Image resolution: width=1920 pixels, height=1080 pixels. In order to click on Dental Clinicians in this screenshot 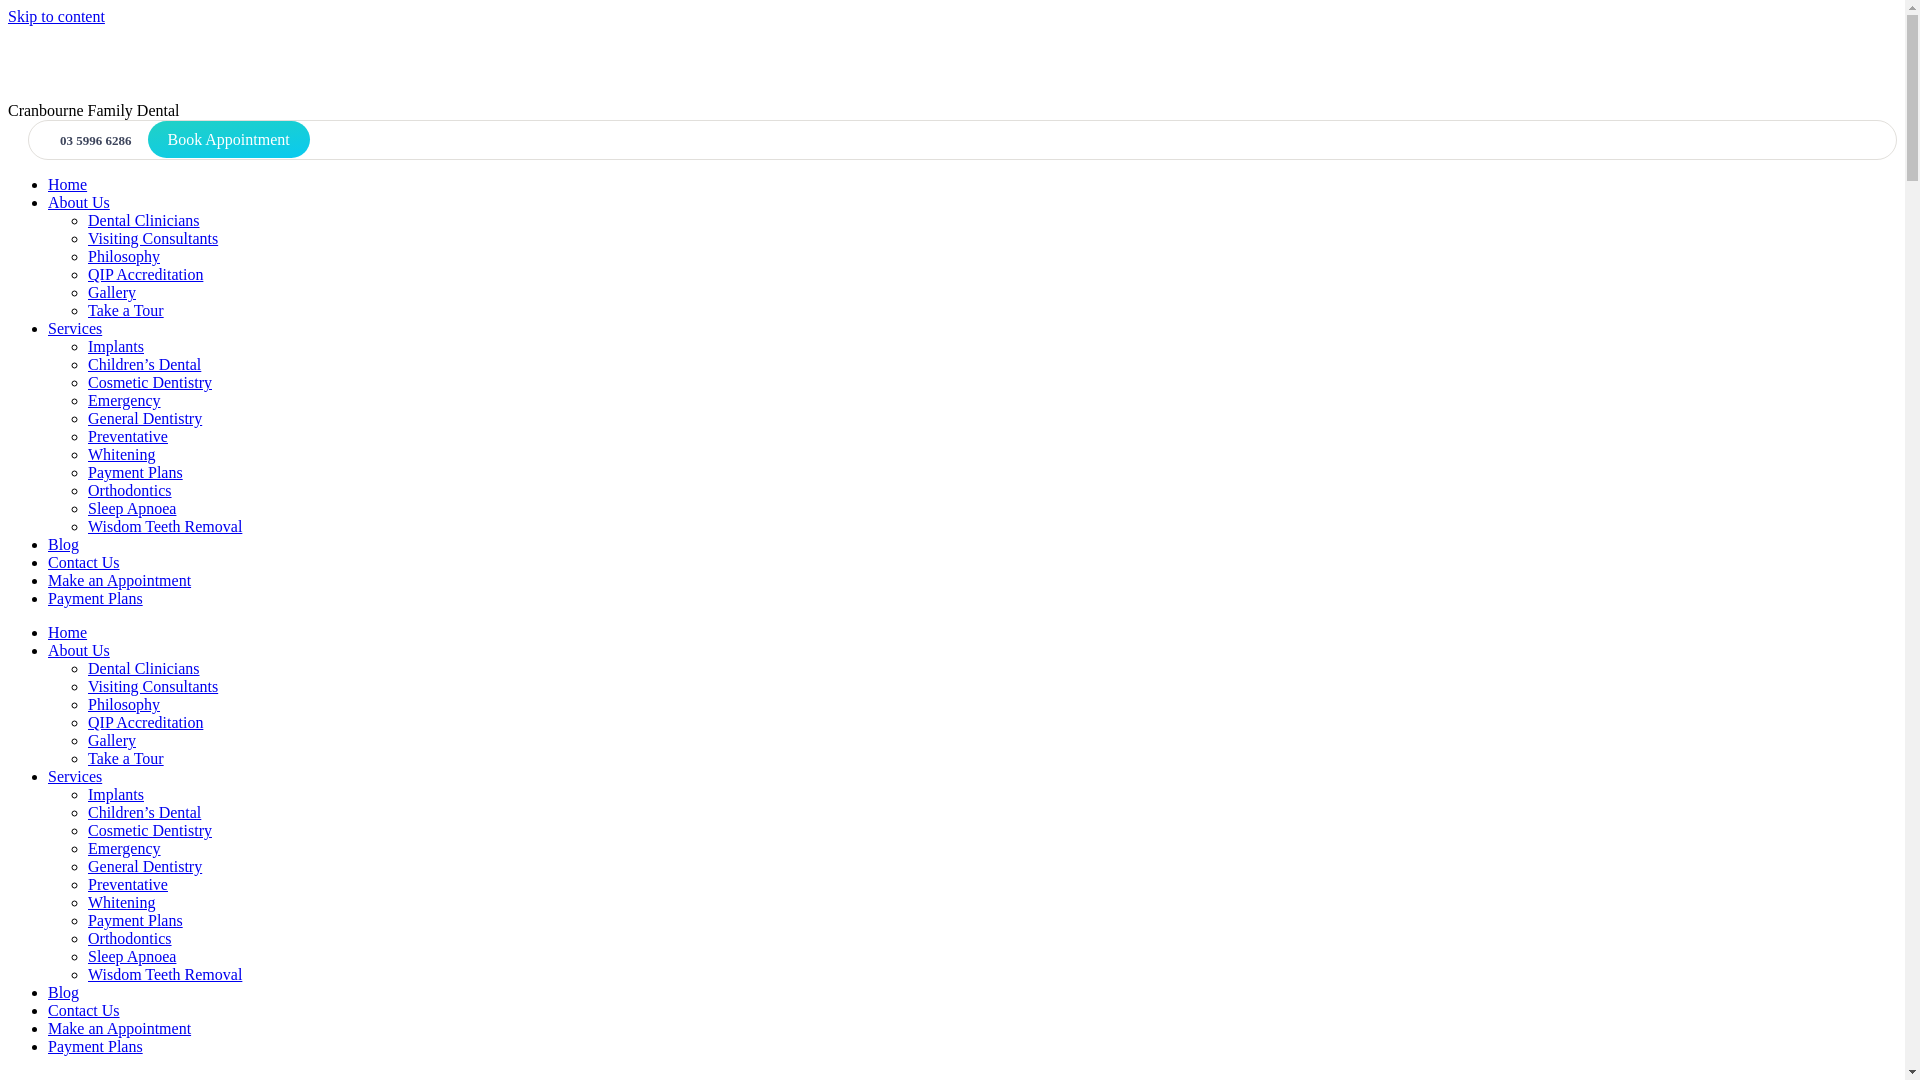, I will do `click(144, 220)`.